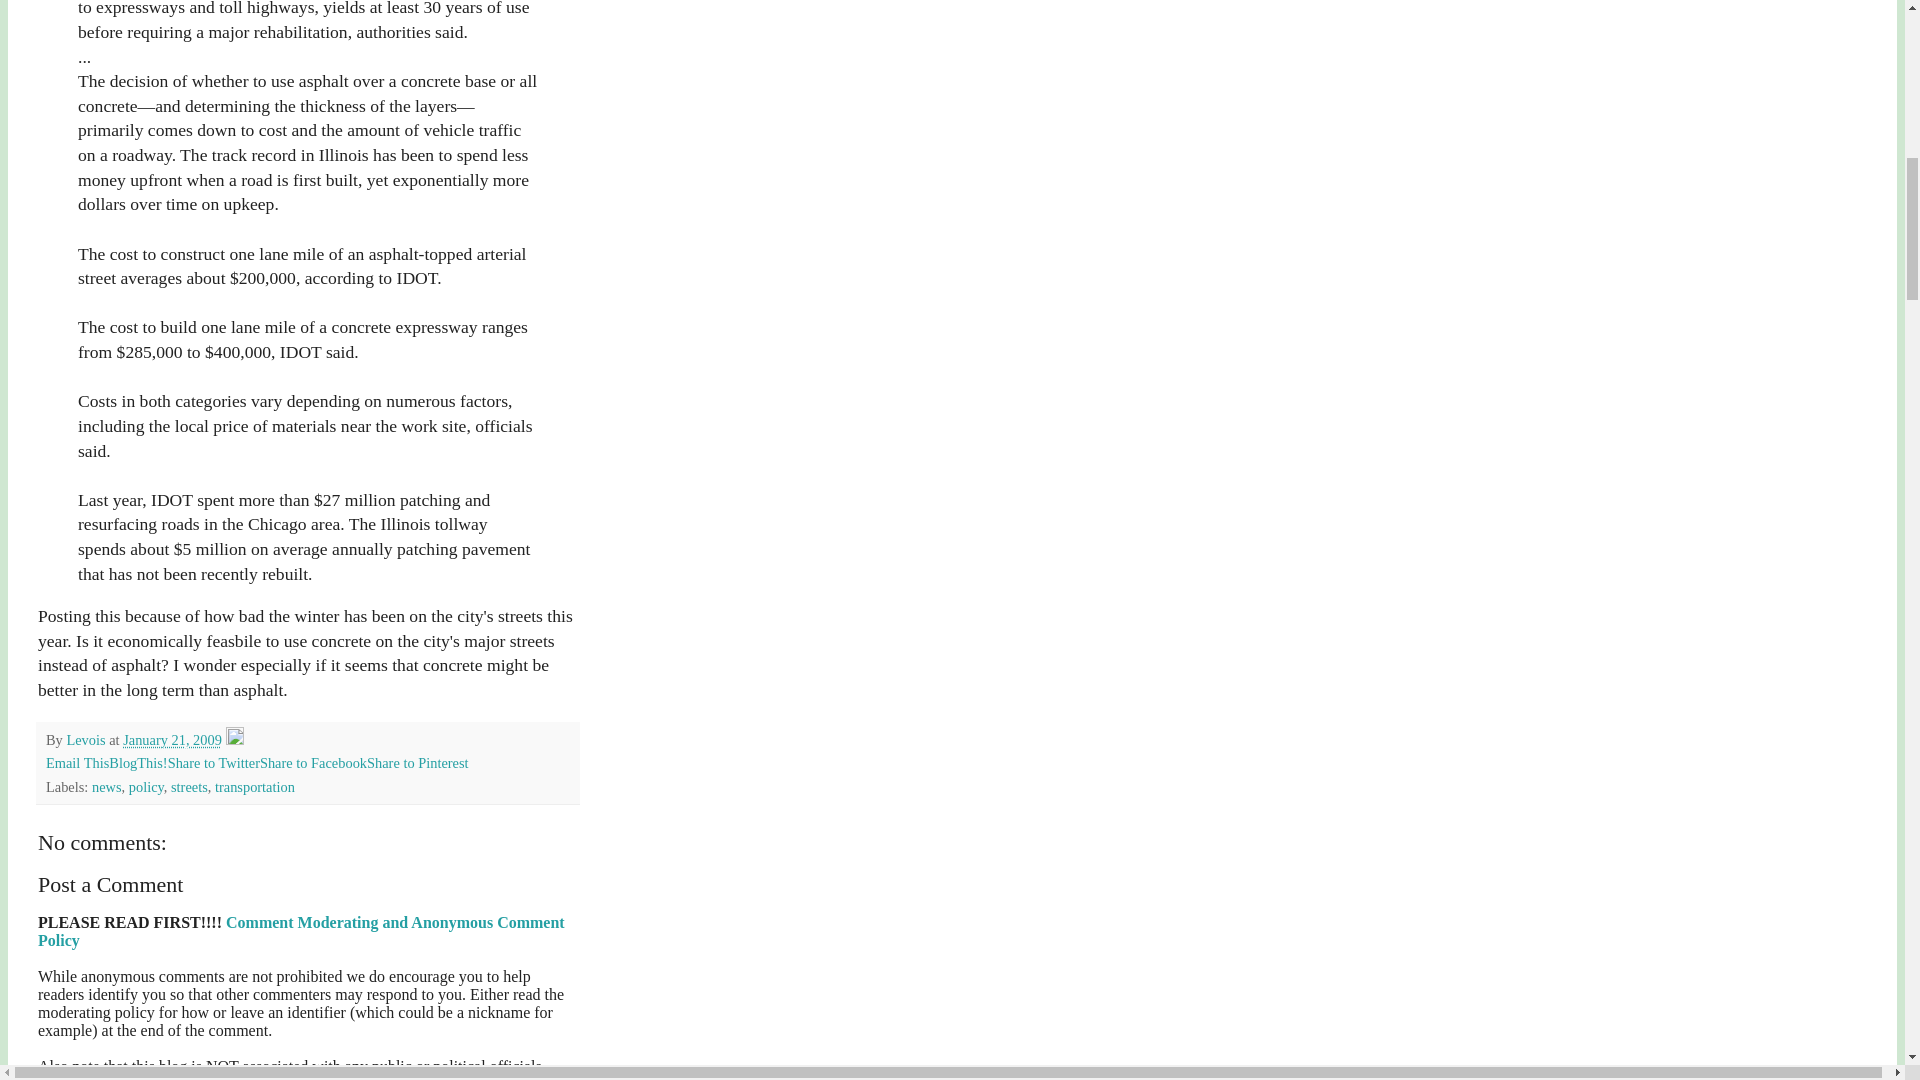 This screenshot has height=1080, width=1920. What do you see at coordinates (255, 785) in the screenshot?
I see `transportation` at bounding box center [255, 785].